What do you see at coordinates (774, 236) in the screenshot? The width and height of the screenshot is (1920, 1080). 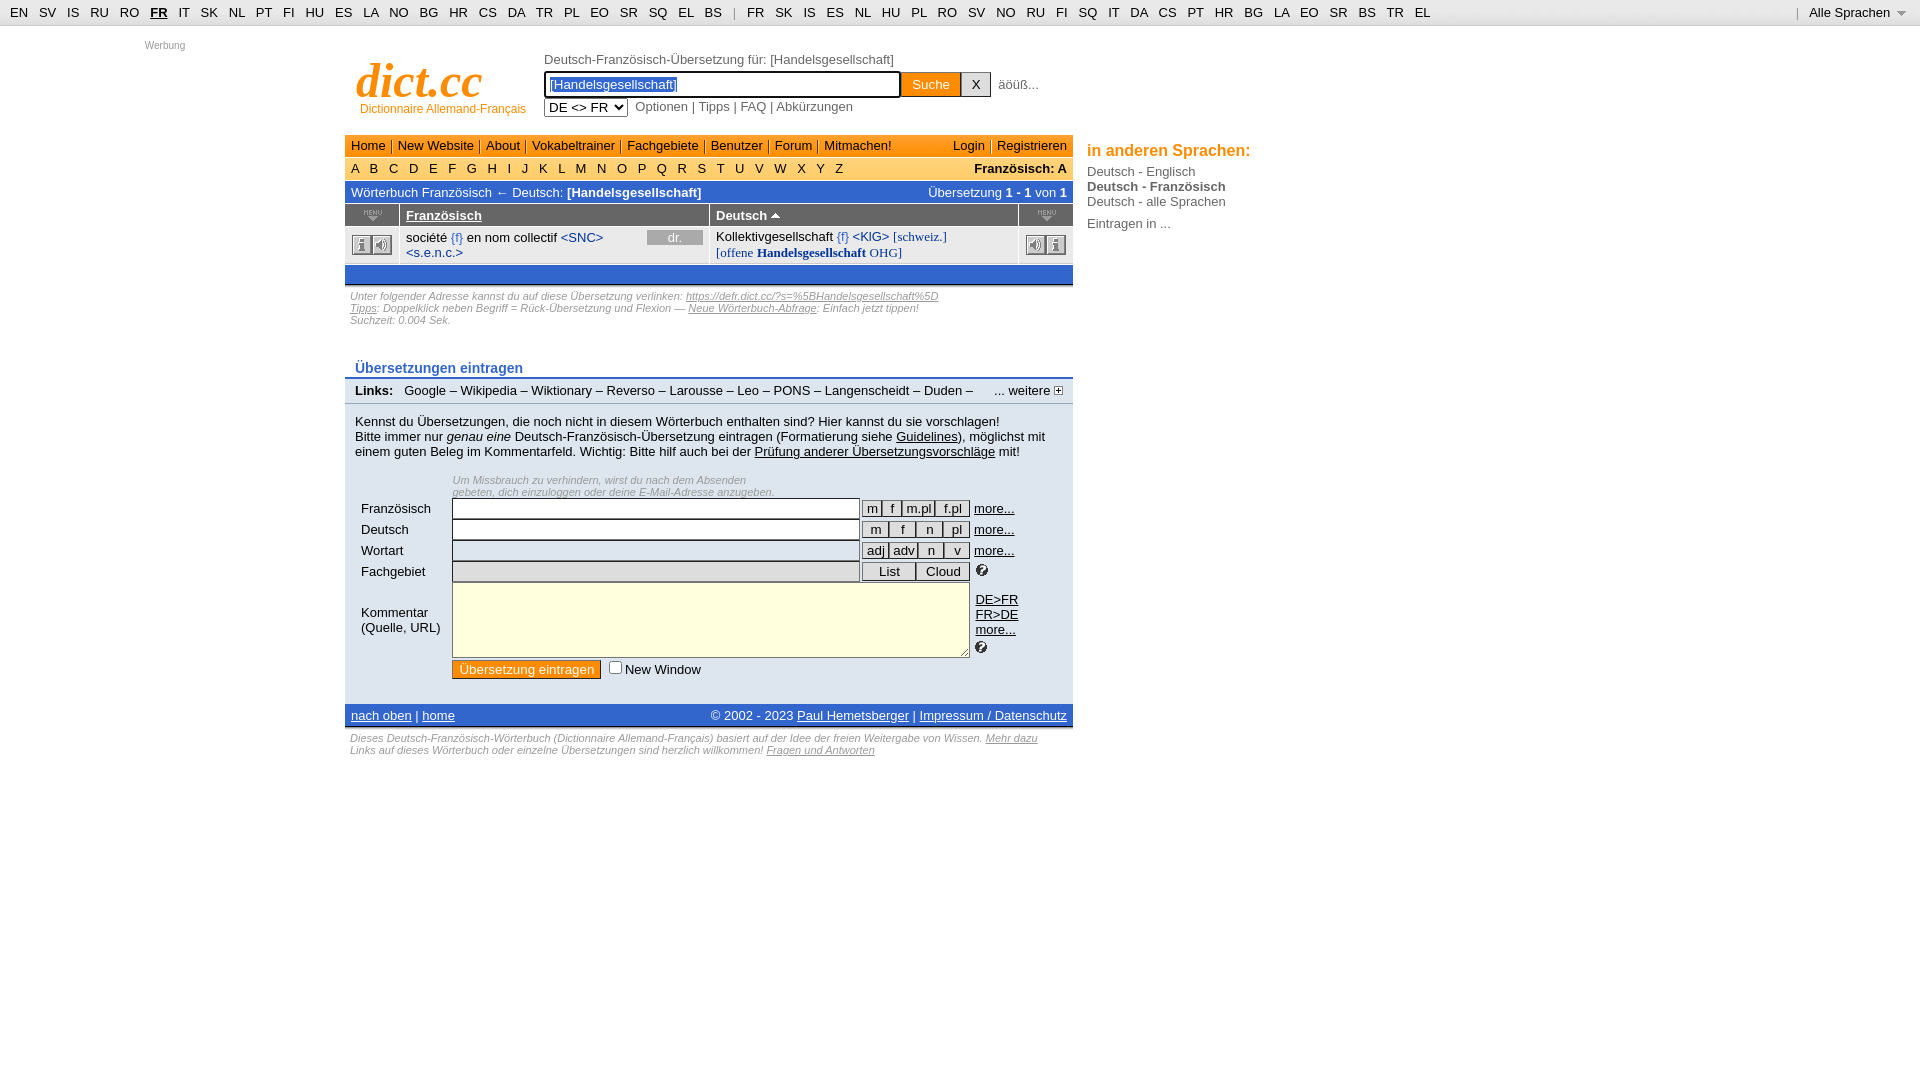 I see `Kollektivgesellschaft` at bounding box center [774, 236].